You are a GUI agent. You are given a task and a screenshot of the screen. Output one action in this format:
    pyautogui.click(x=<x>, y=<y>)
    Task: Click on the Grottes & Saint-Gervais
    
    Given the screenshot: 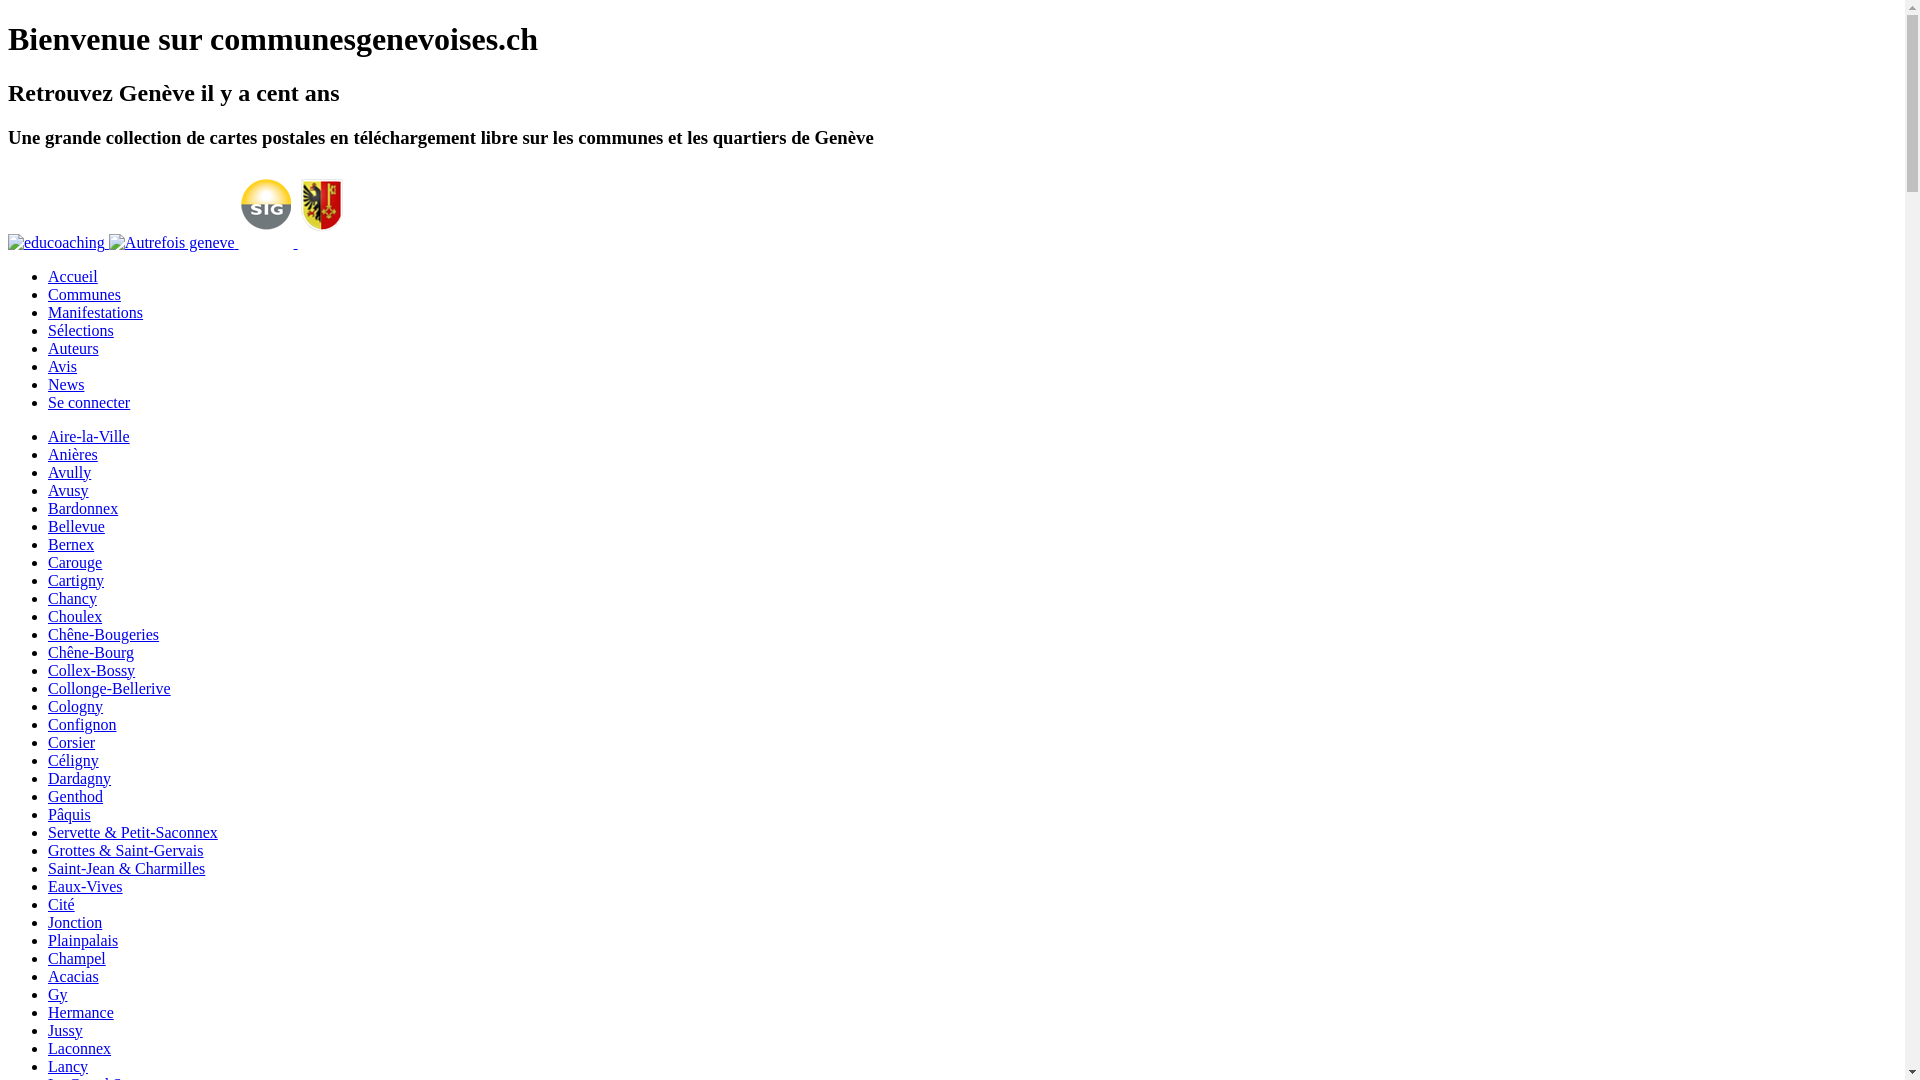 What is the action you would take?
    pyautogui.click(x=126, y=850)
    